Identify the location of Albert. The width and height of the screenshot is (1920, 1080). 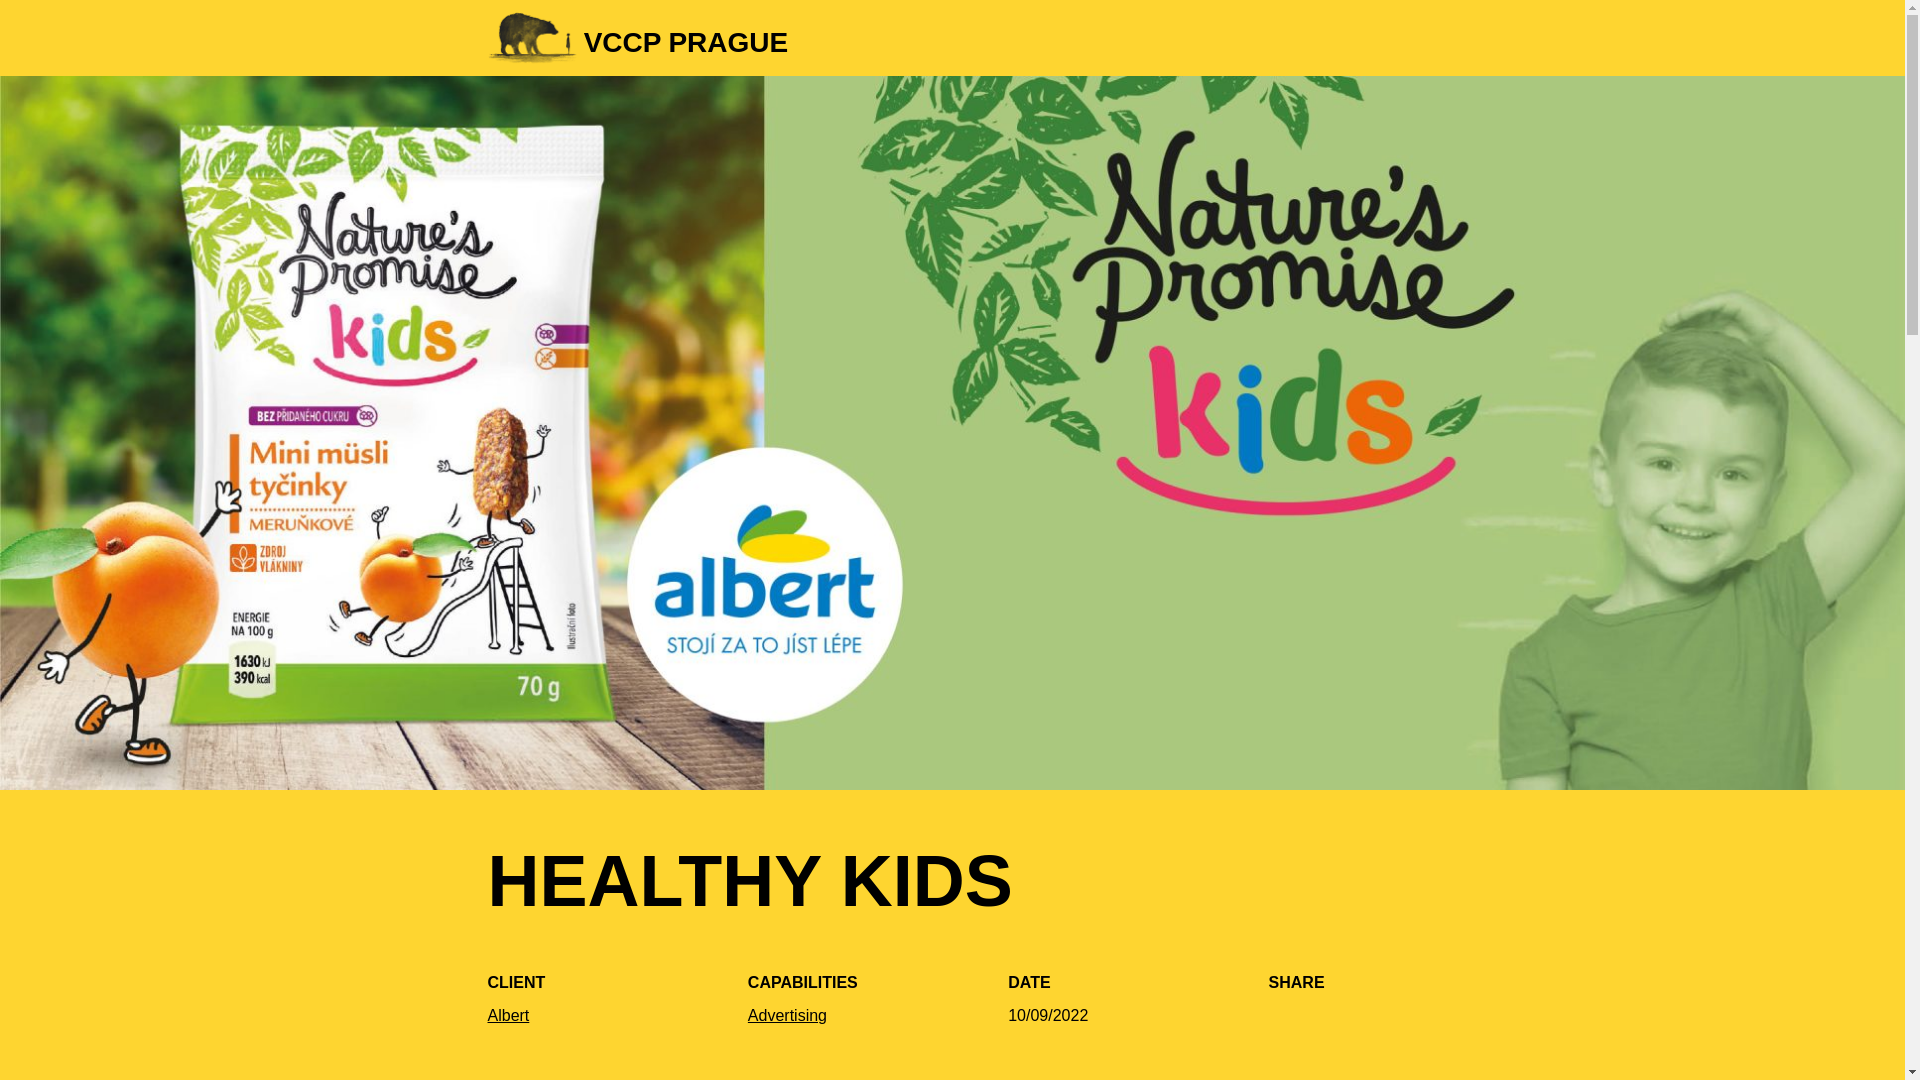
(508, 1014).